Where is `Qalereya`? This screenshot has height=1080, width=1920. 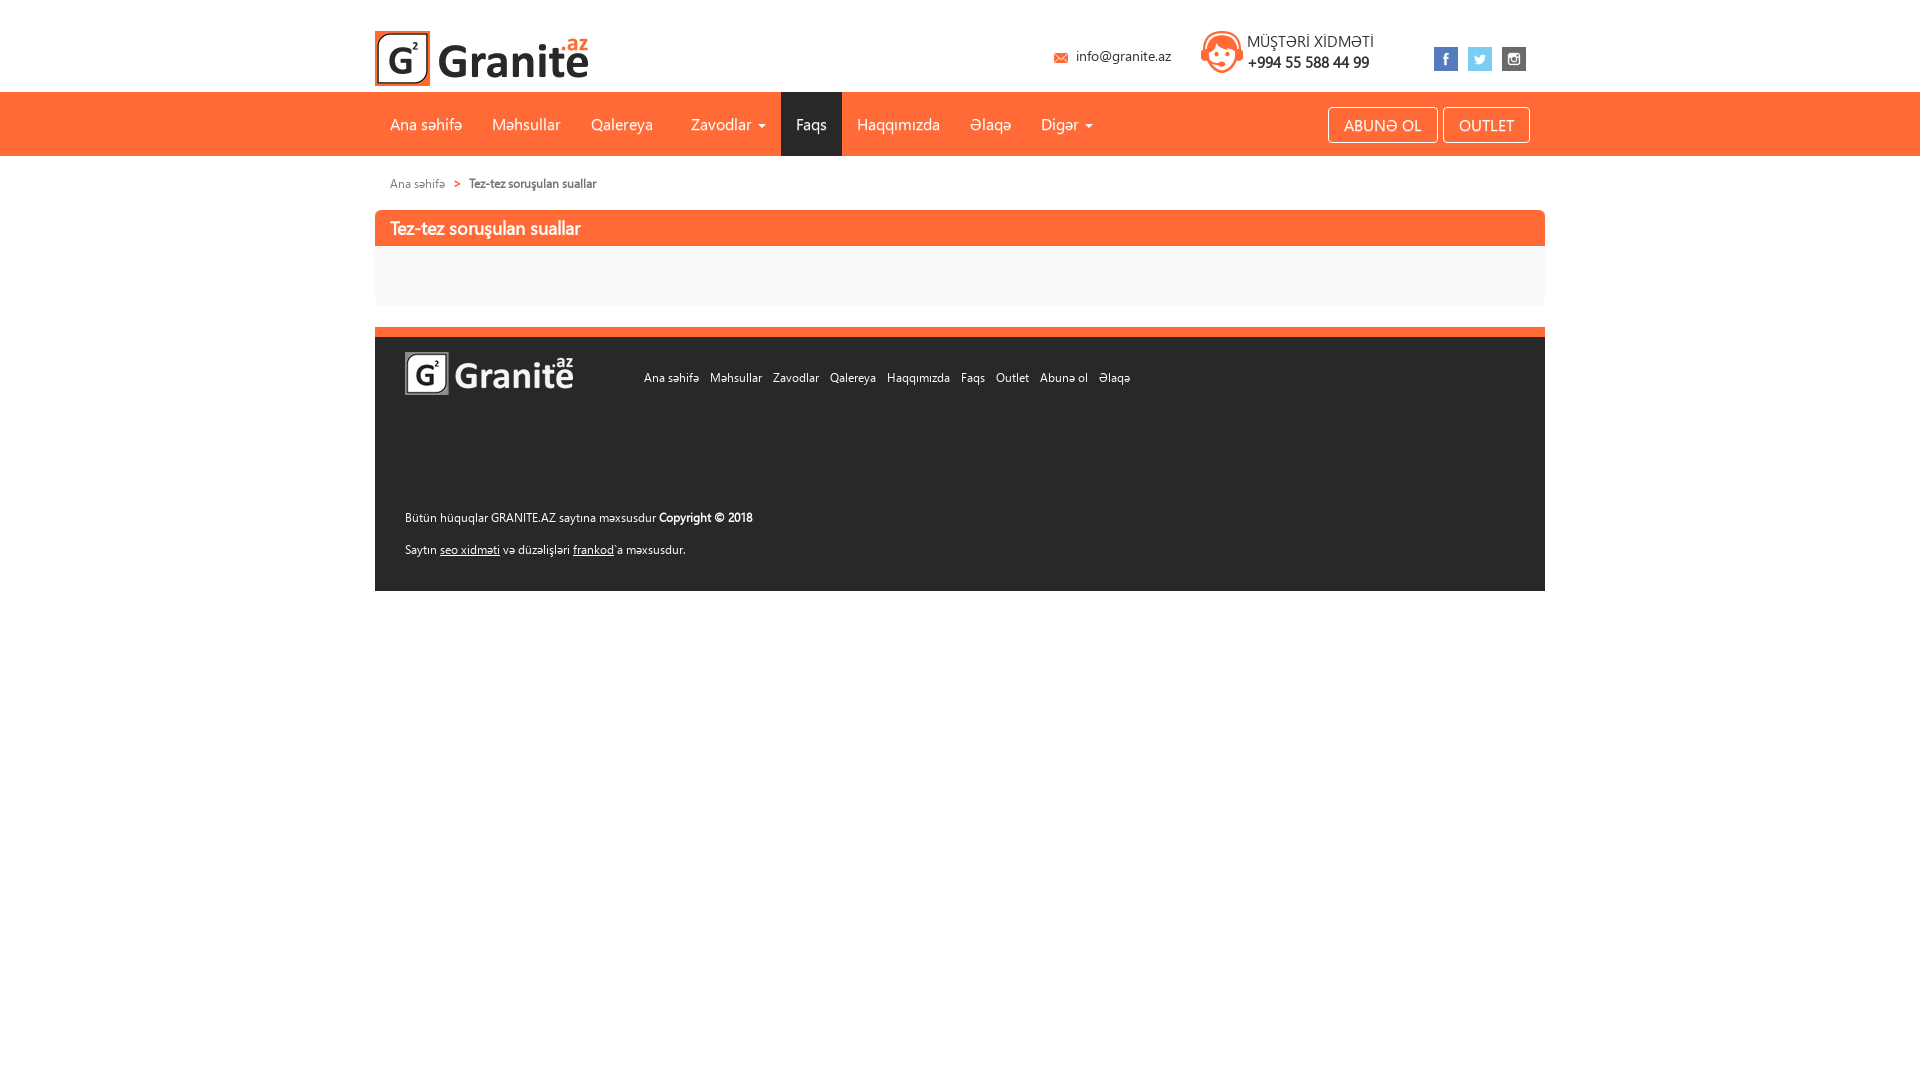
Qalereya is located at coordinates (622, 124).